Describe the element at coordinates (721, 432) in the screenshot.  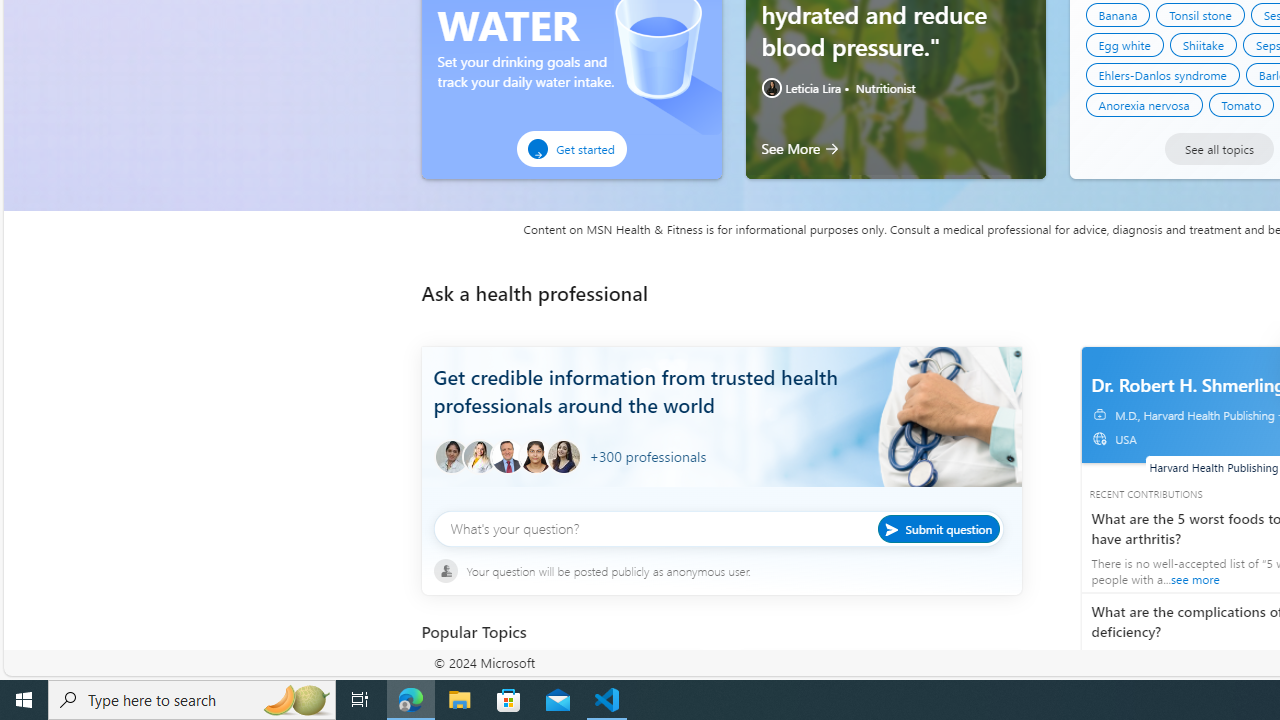
I see `Background` at that location.